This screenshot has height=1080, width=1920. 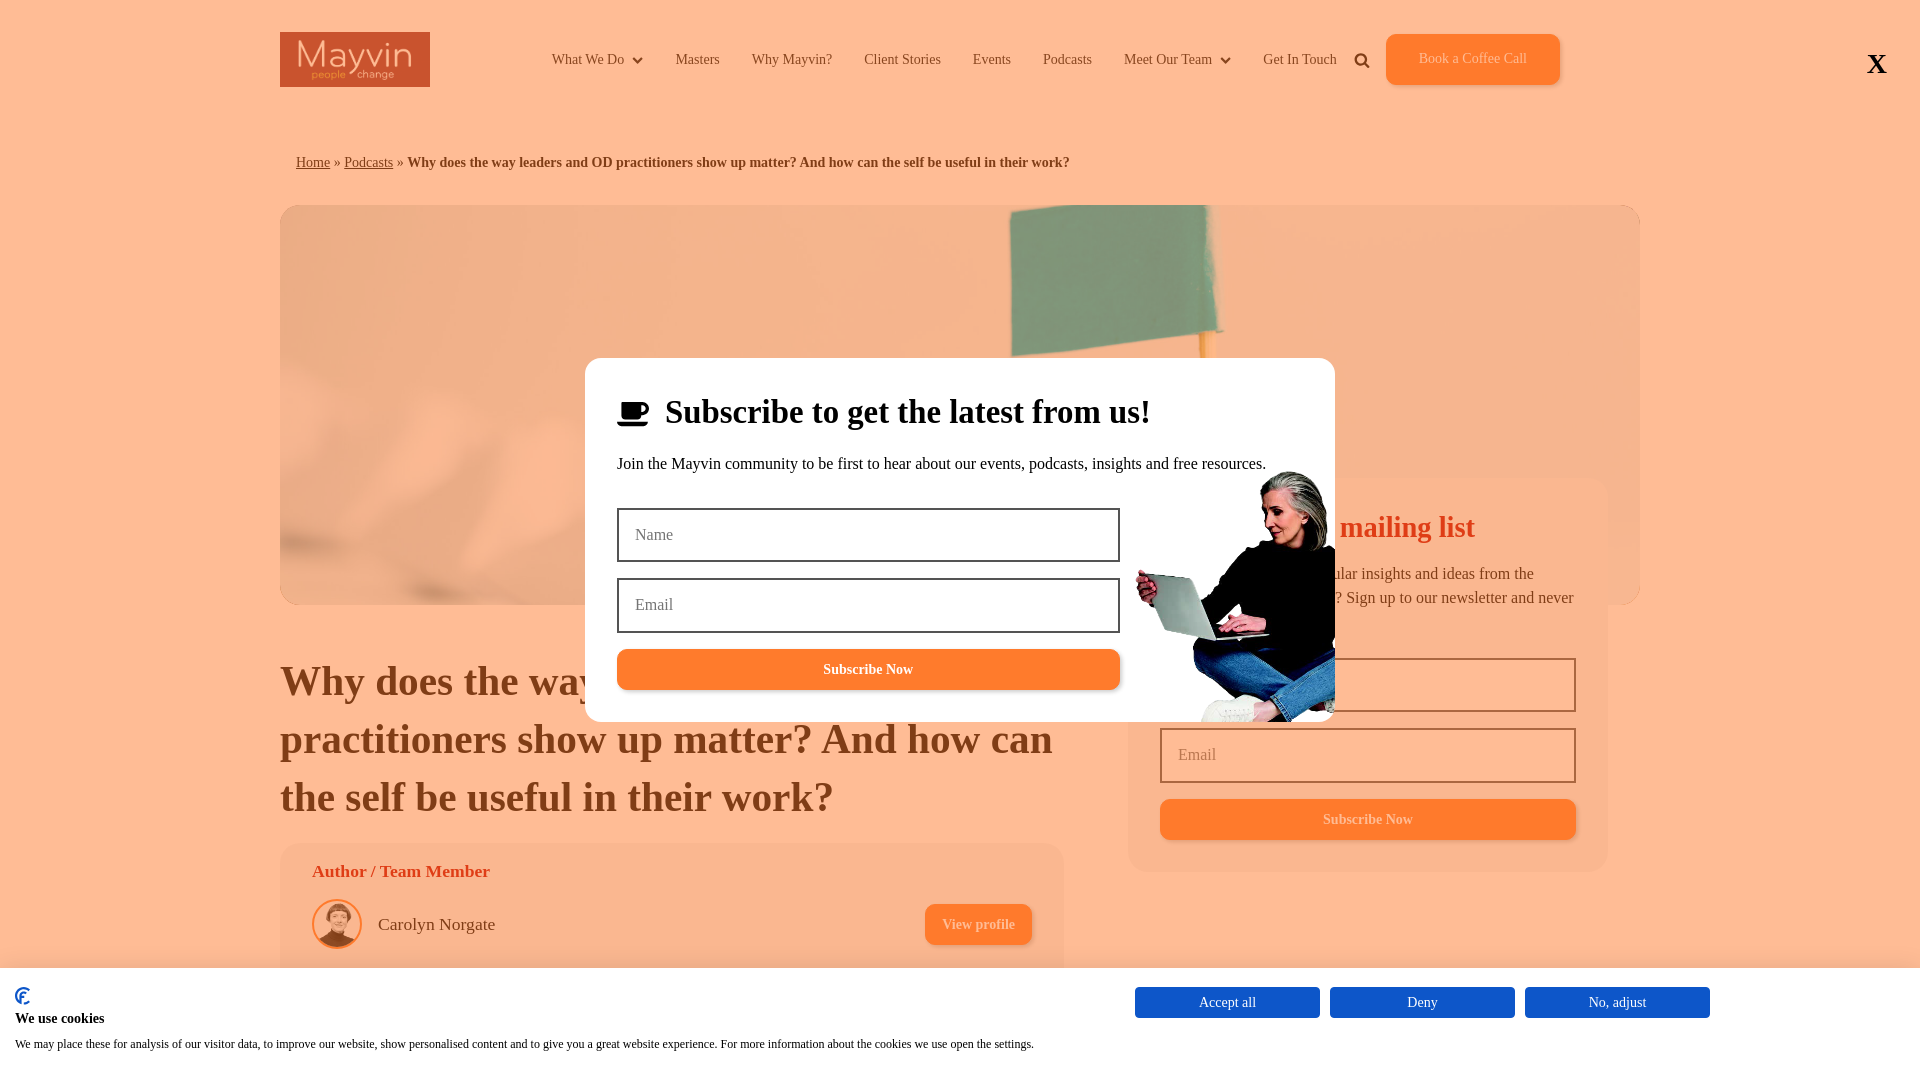 What do you see at coordinates (1877, 64) in the screenshot?
I see `X` at bounding box center [1877, 64].